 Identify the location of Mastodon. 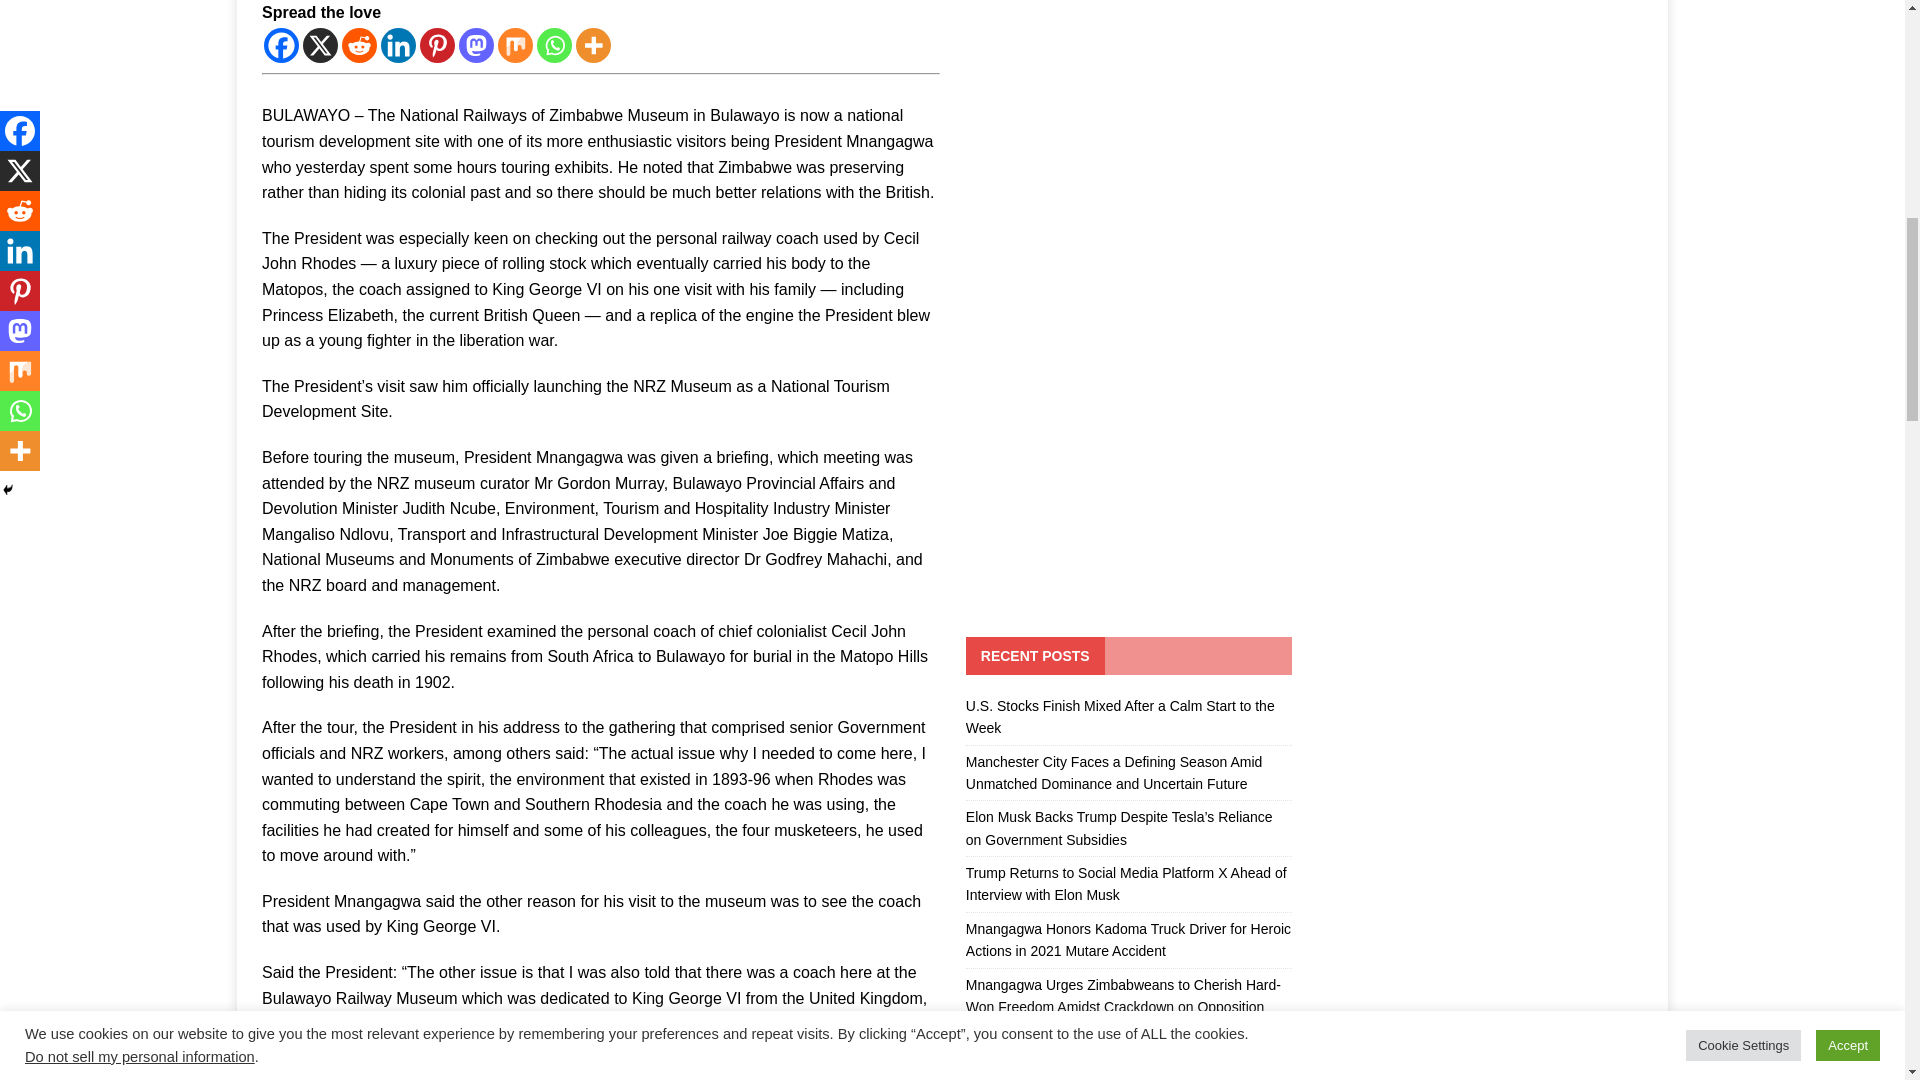
(476, 45).